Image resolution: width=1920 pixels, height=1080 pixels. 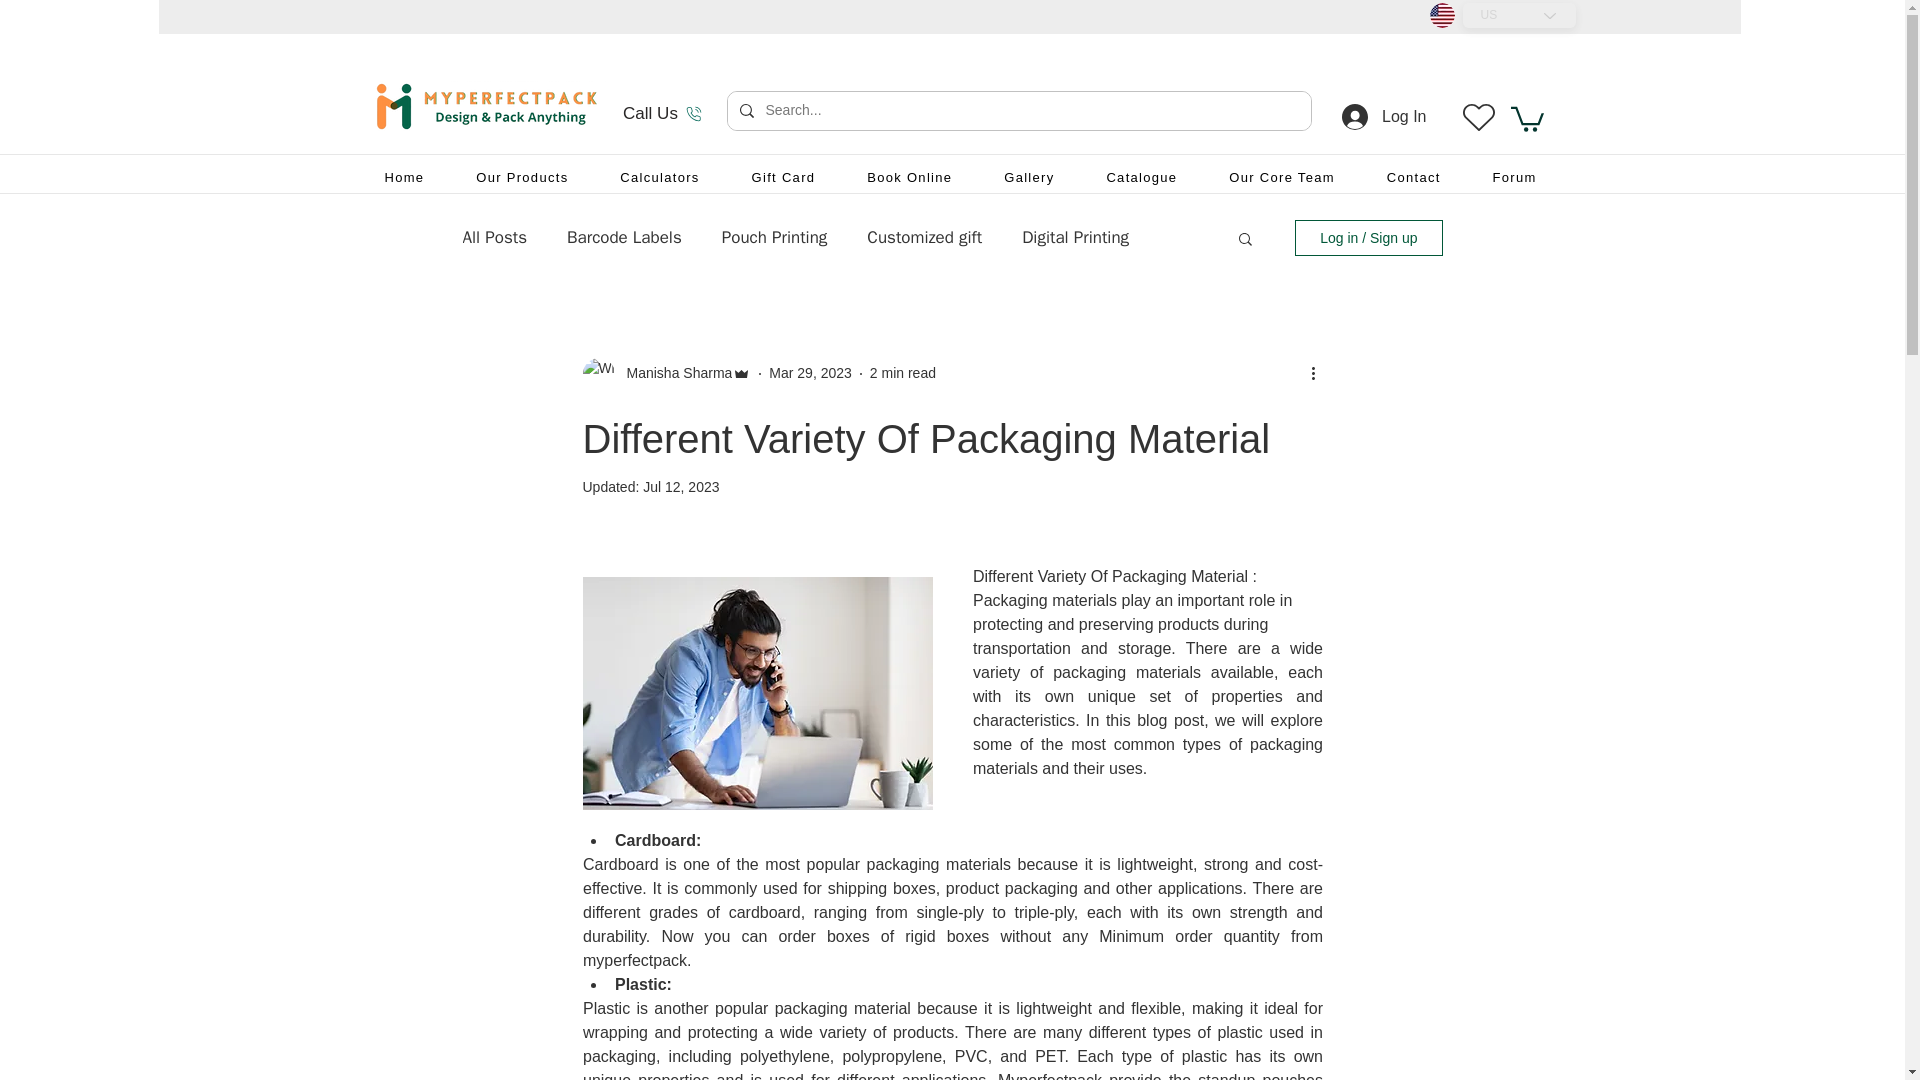 What do you see at coordinates (902, 373) in the screenshot?
I see `2 min read` at bounding box center [902, 373].